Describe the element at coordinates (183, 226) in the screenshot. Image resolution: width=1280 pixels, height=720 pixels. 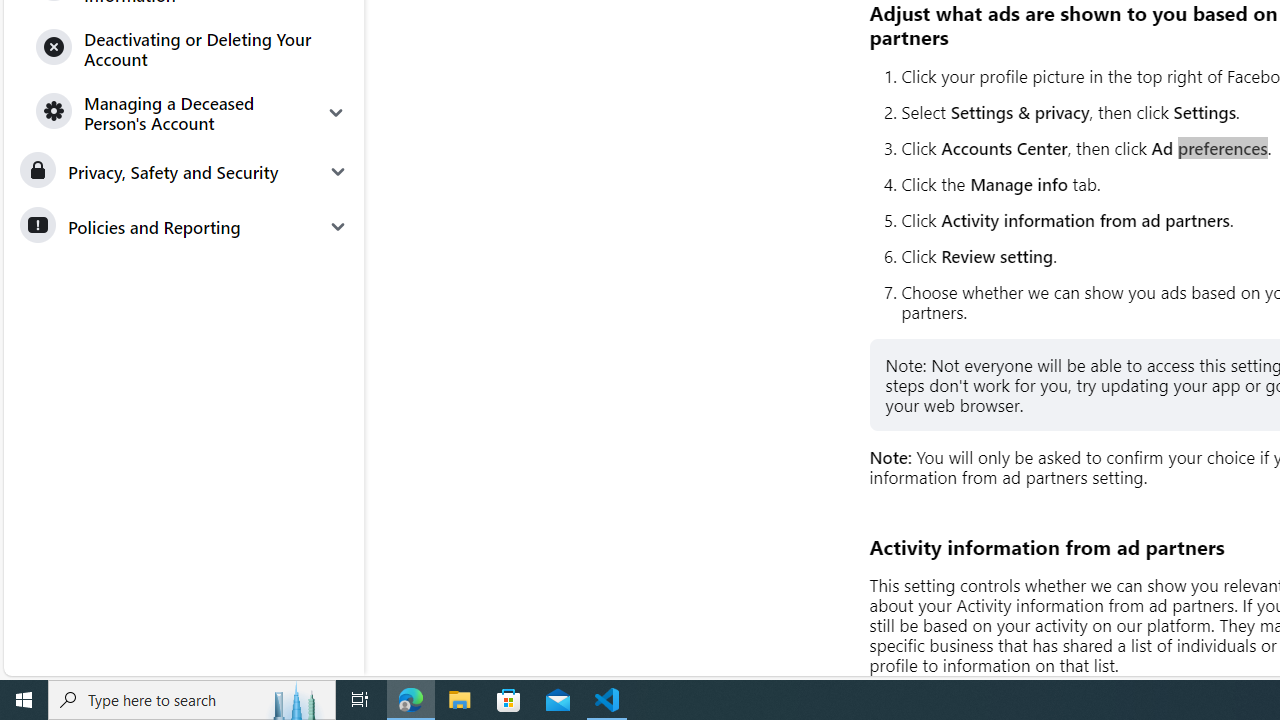
I see `Policies and Reporting` at that location.